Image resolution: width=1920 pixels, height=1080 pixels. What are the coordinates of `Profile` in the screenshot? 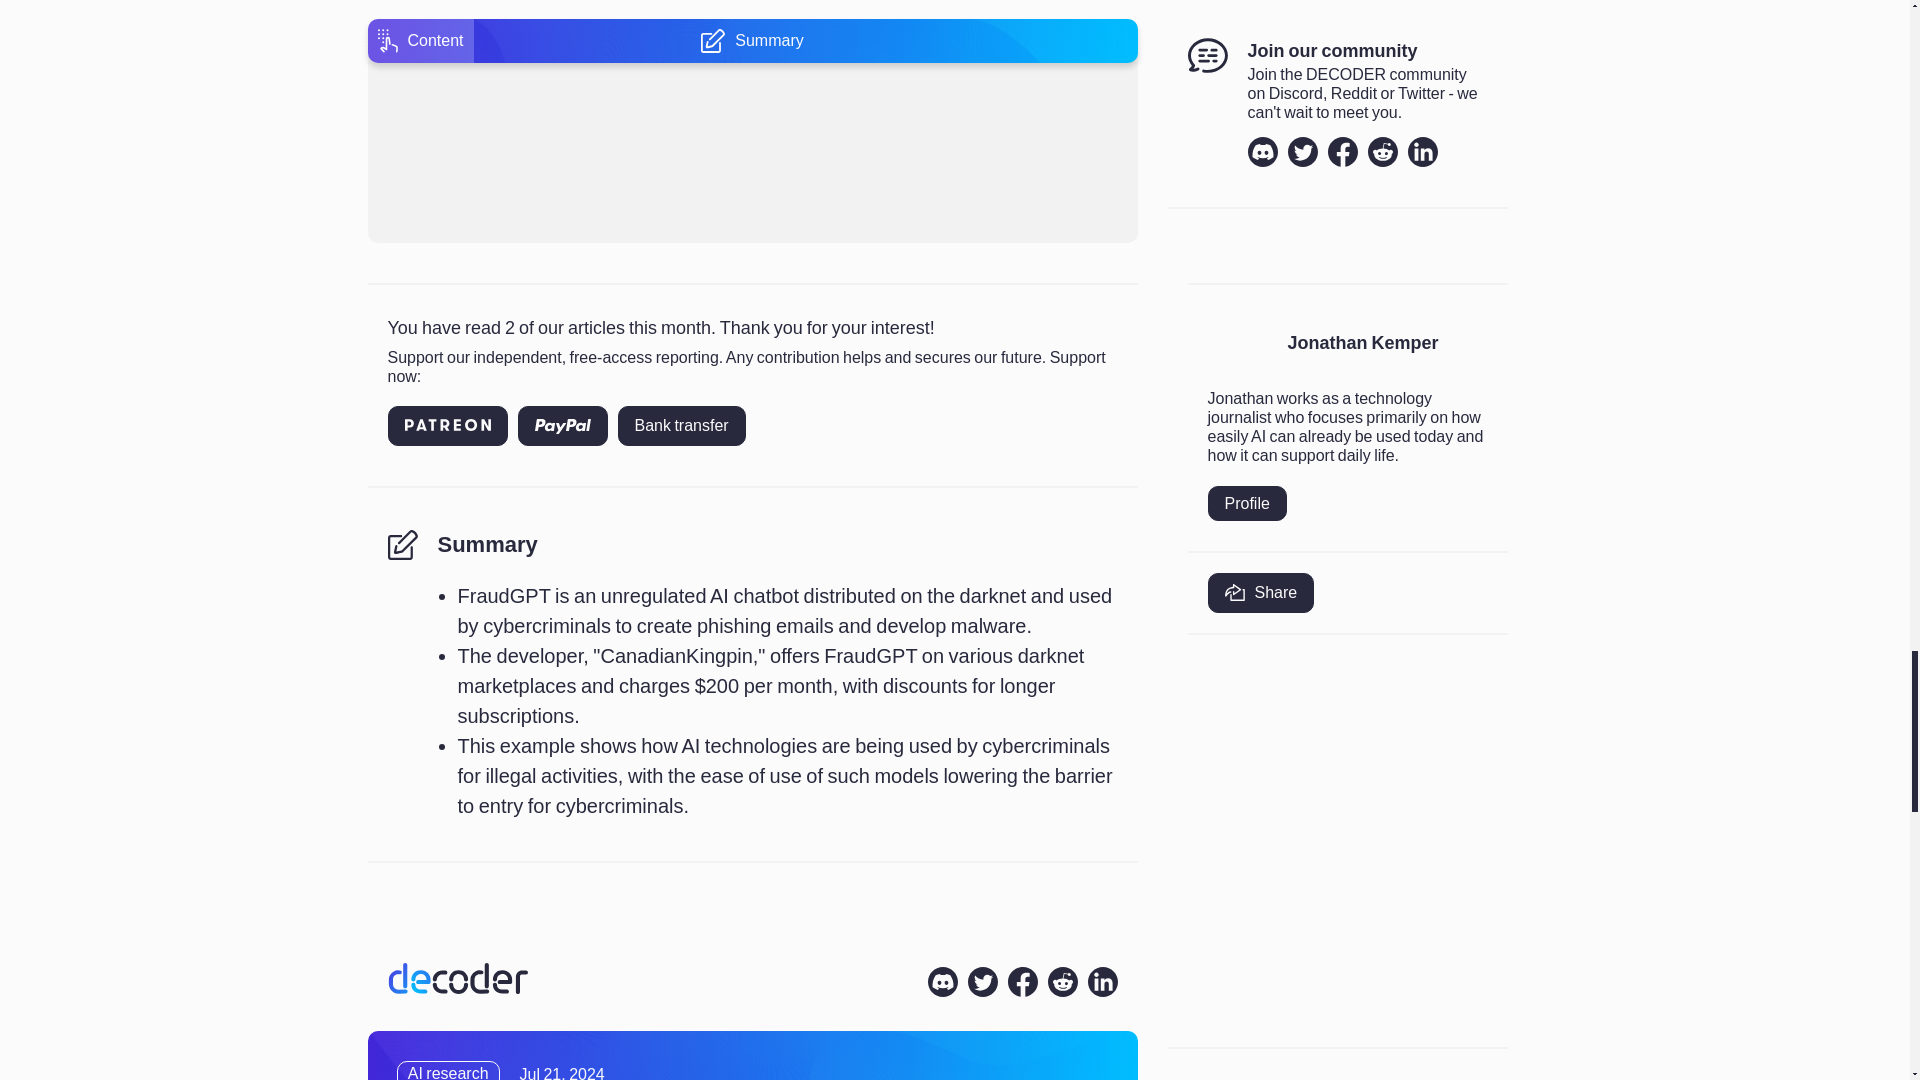 It's located at (1246, 503).